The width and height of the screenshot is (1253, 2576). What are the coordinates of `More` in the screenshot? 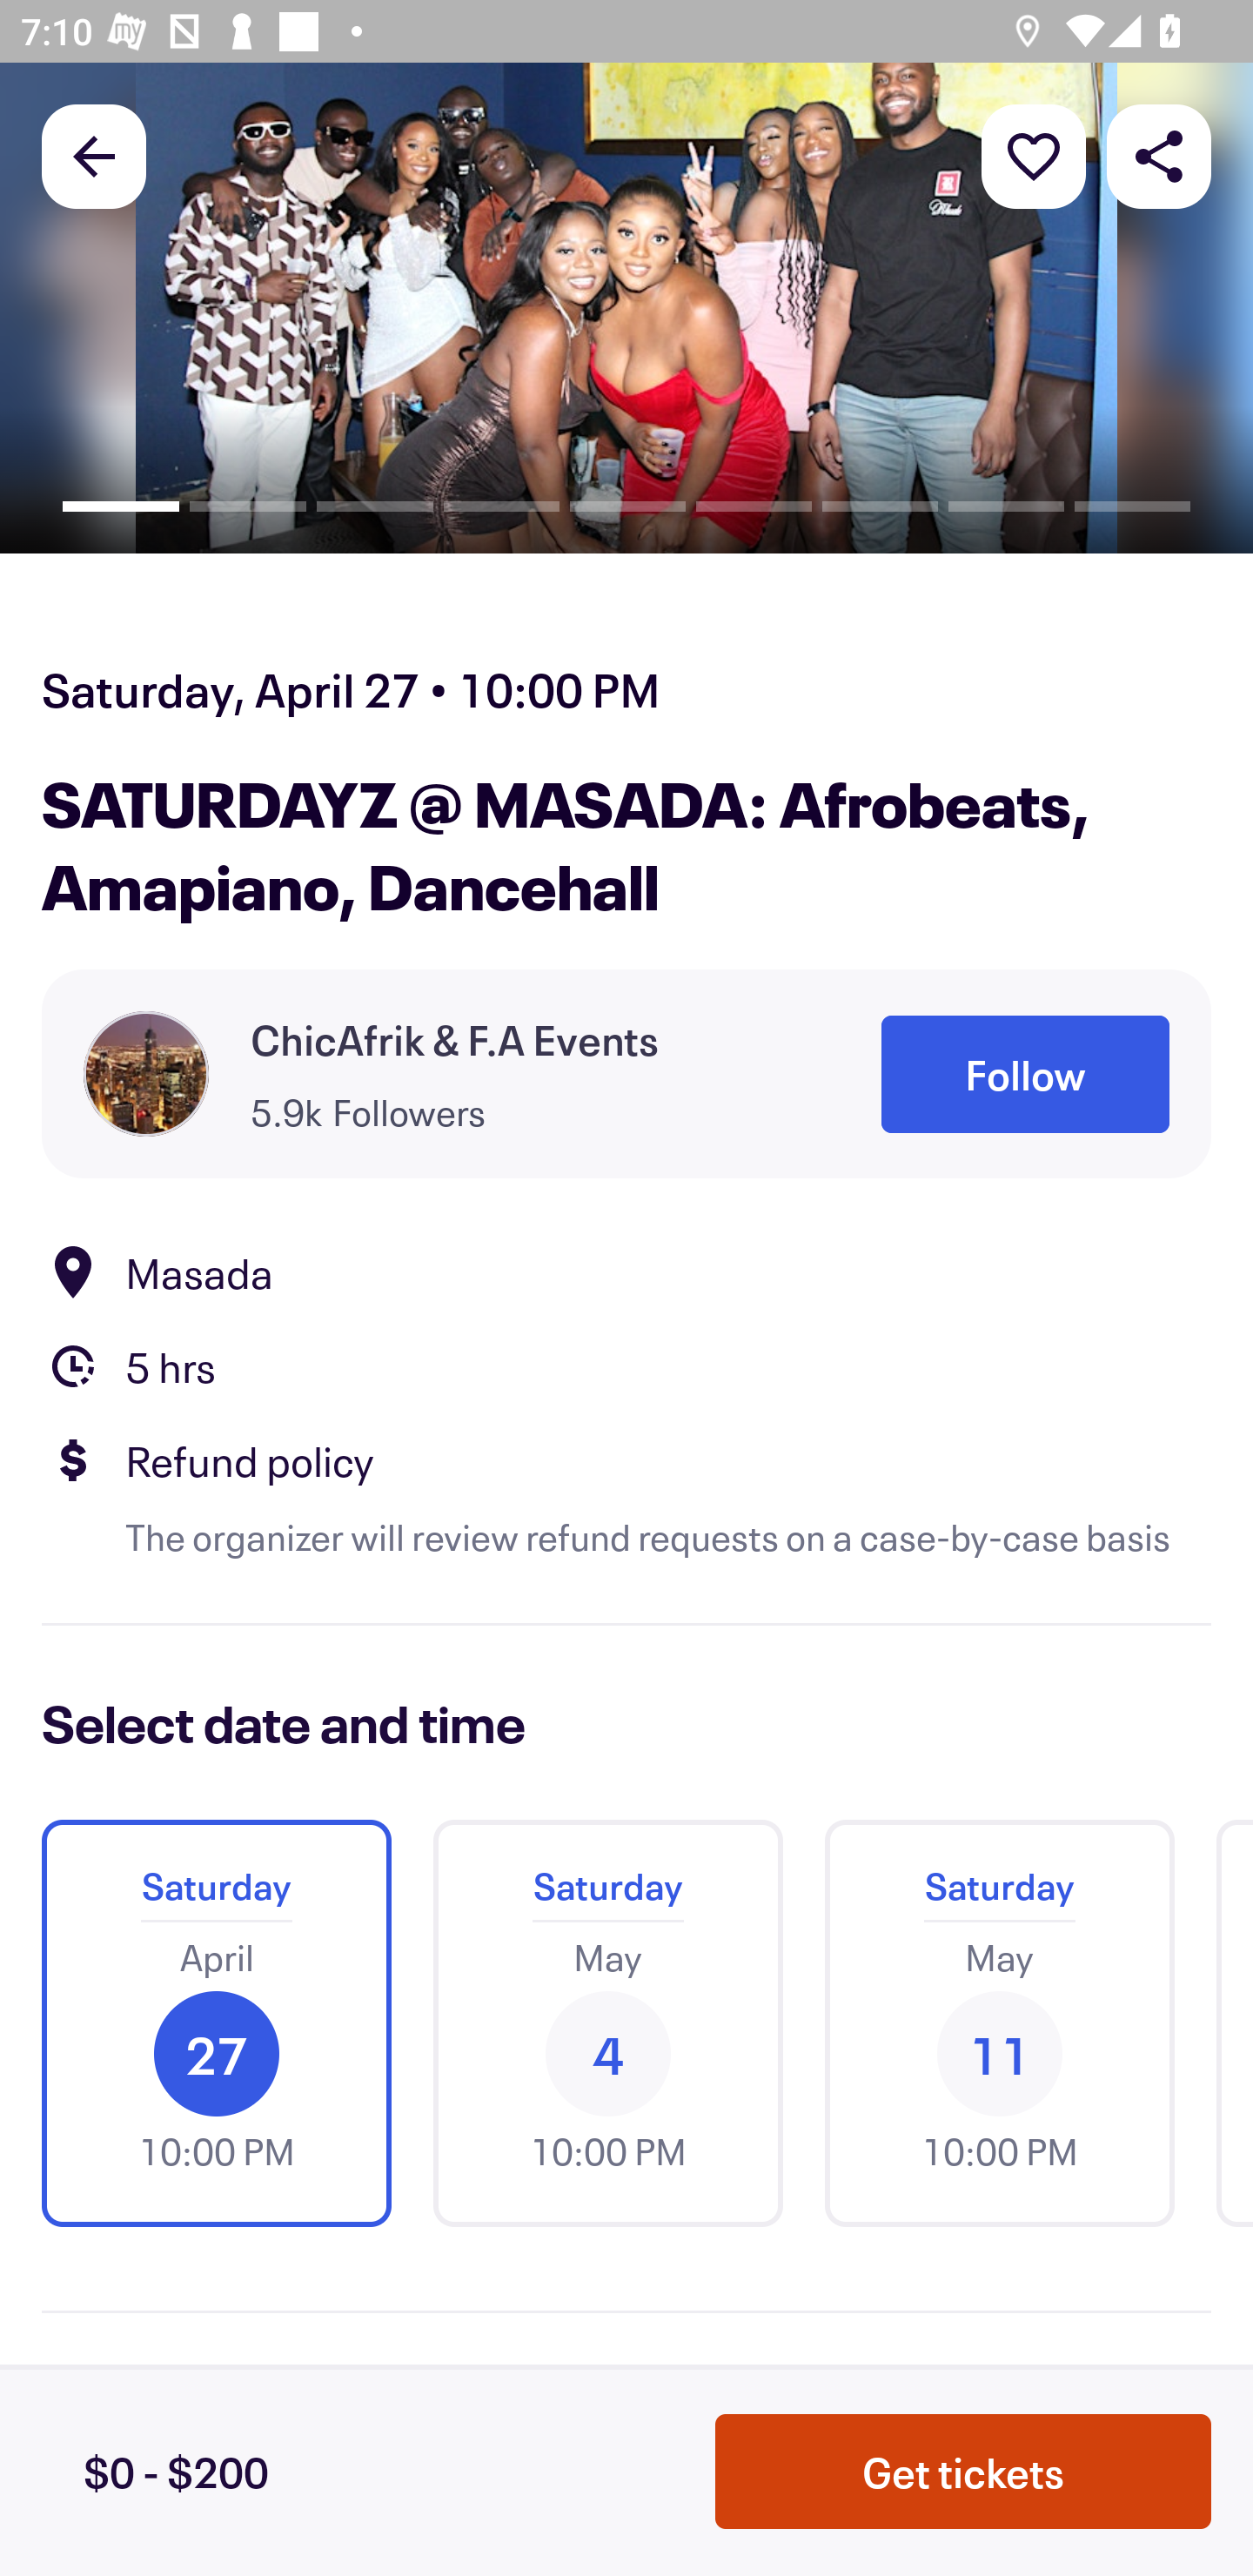 It's located at (1034, 155).